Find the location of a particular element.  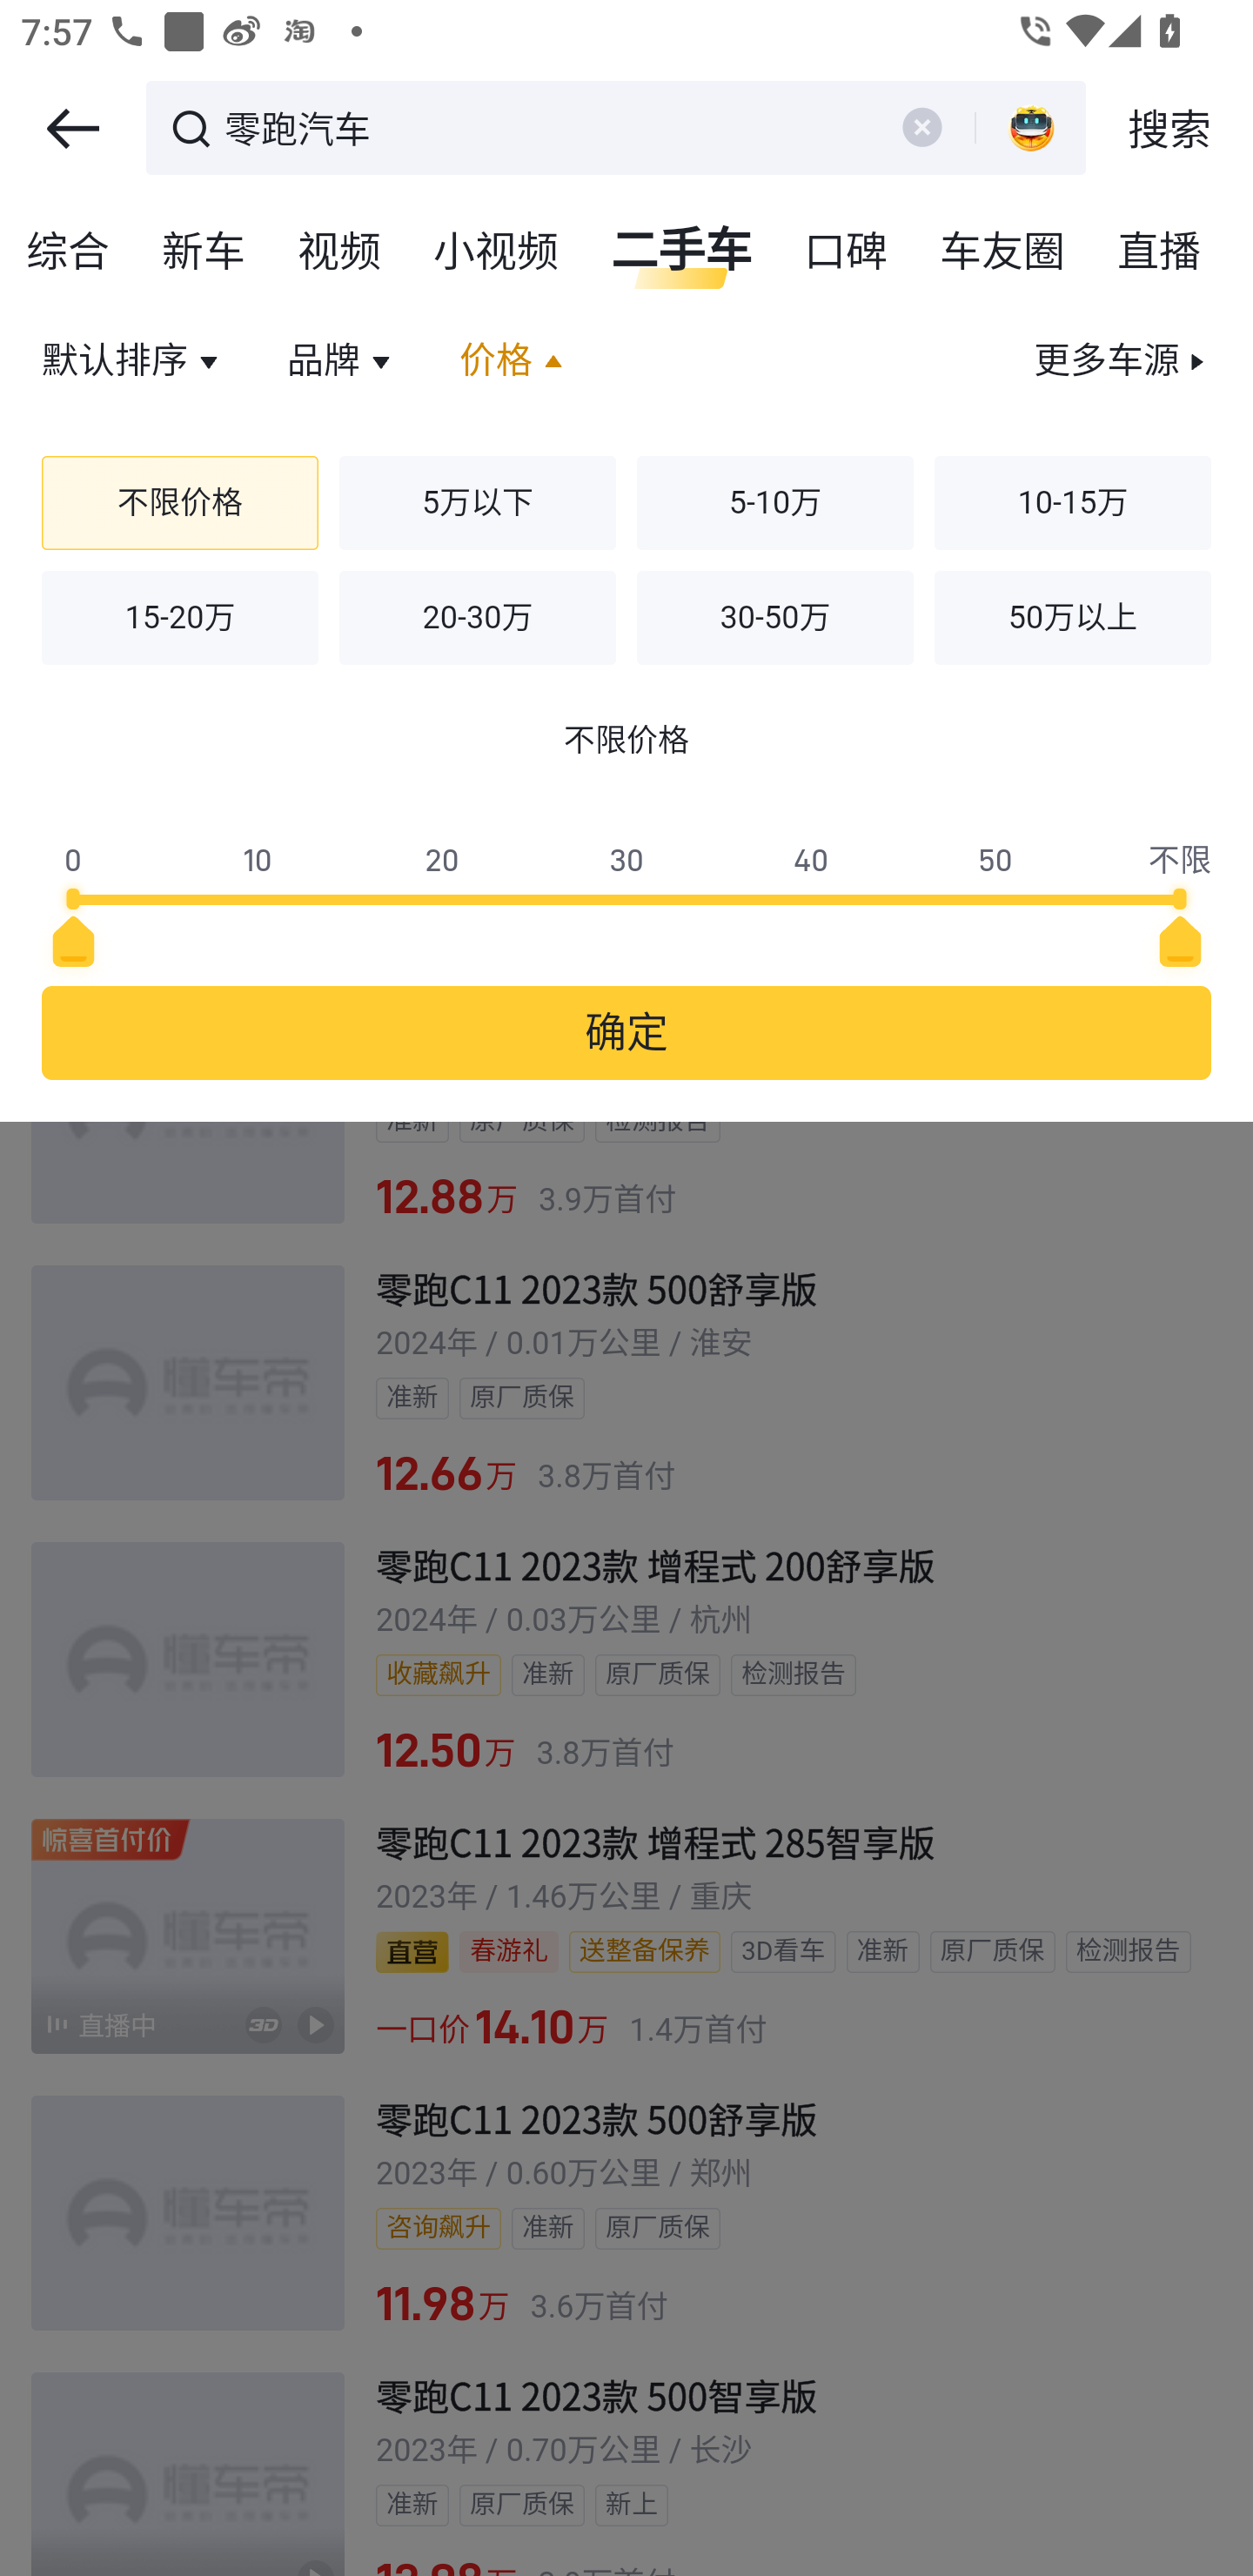

二手车 is located at coordinates (682, 252).